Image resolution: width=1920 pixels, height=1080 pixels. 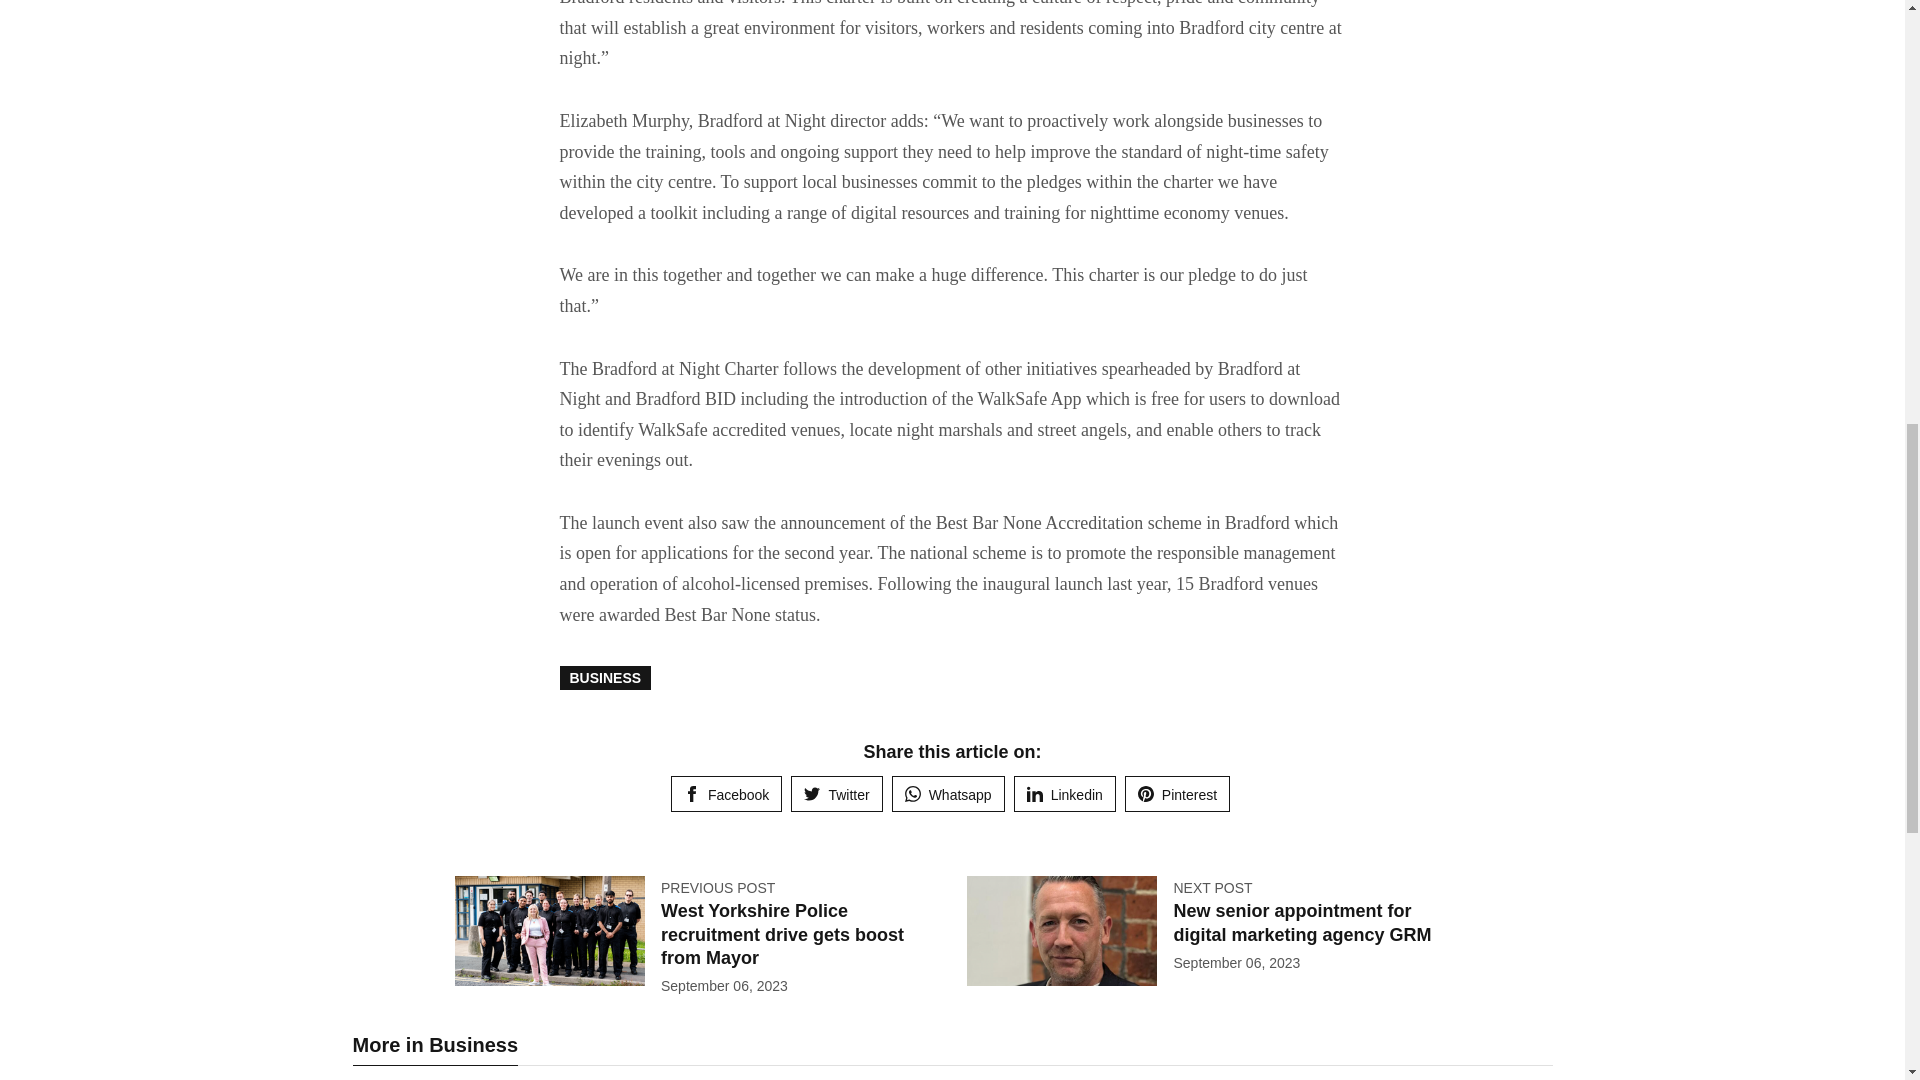 I want to click on Pinterest, so click(x=1178, y=794).